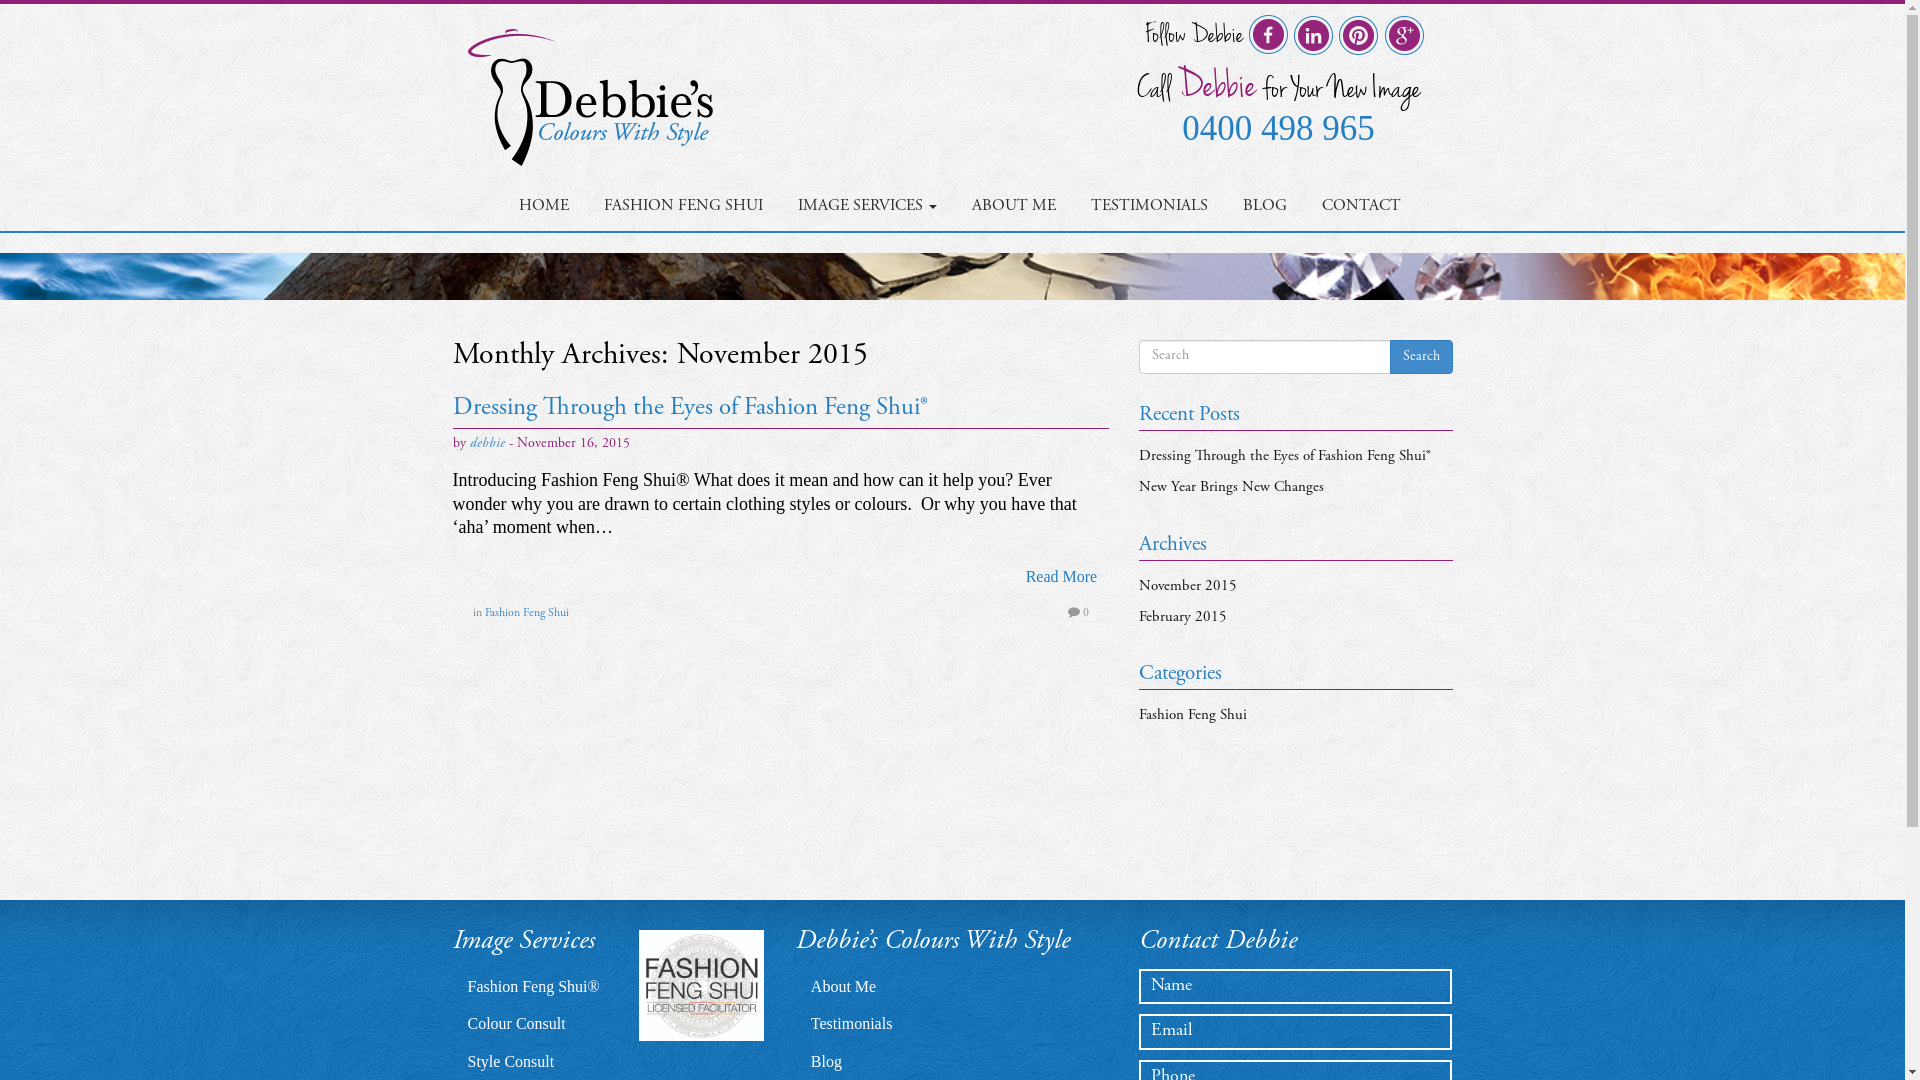 This screenshot has height=1080, width=1920. What do you see at coordinates (844, 986) in the screenshot?
I see `About Me` at bounding box center [844, 986].